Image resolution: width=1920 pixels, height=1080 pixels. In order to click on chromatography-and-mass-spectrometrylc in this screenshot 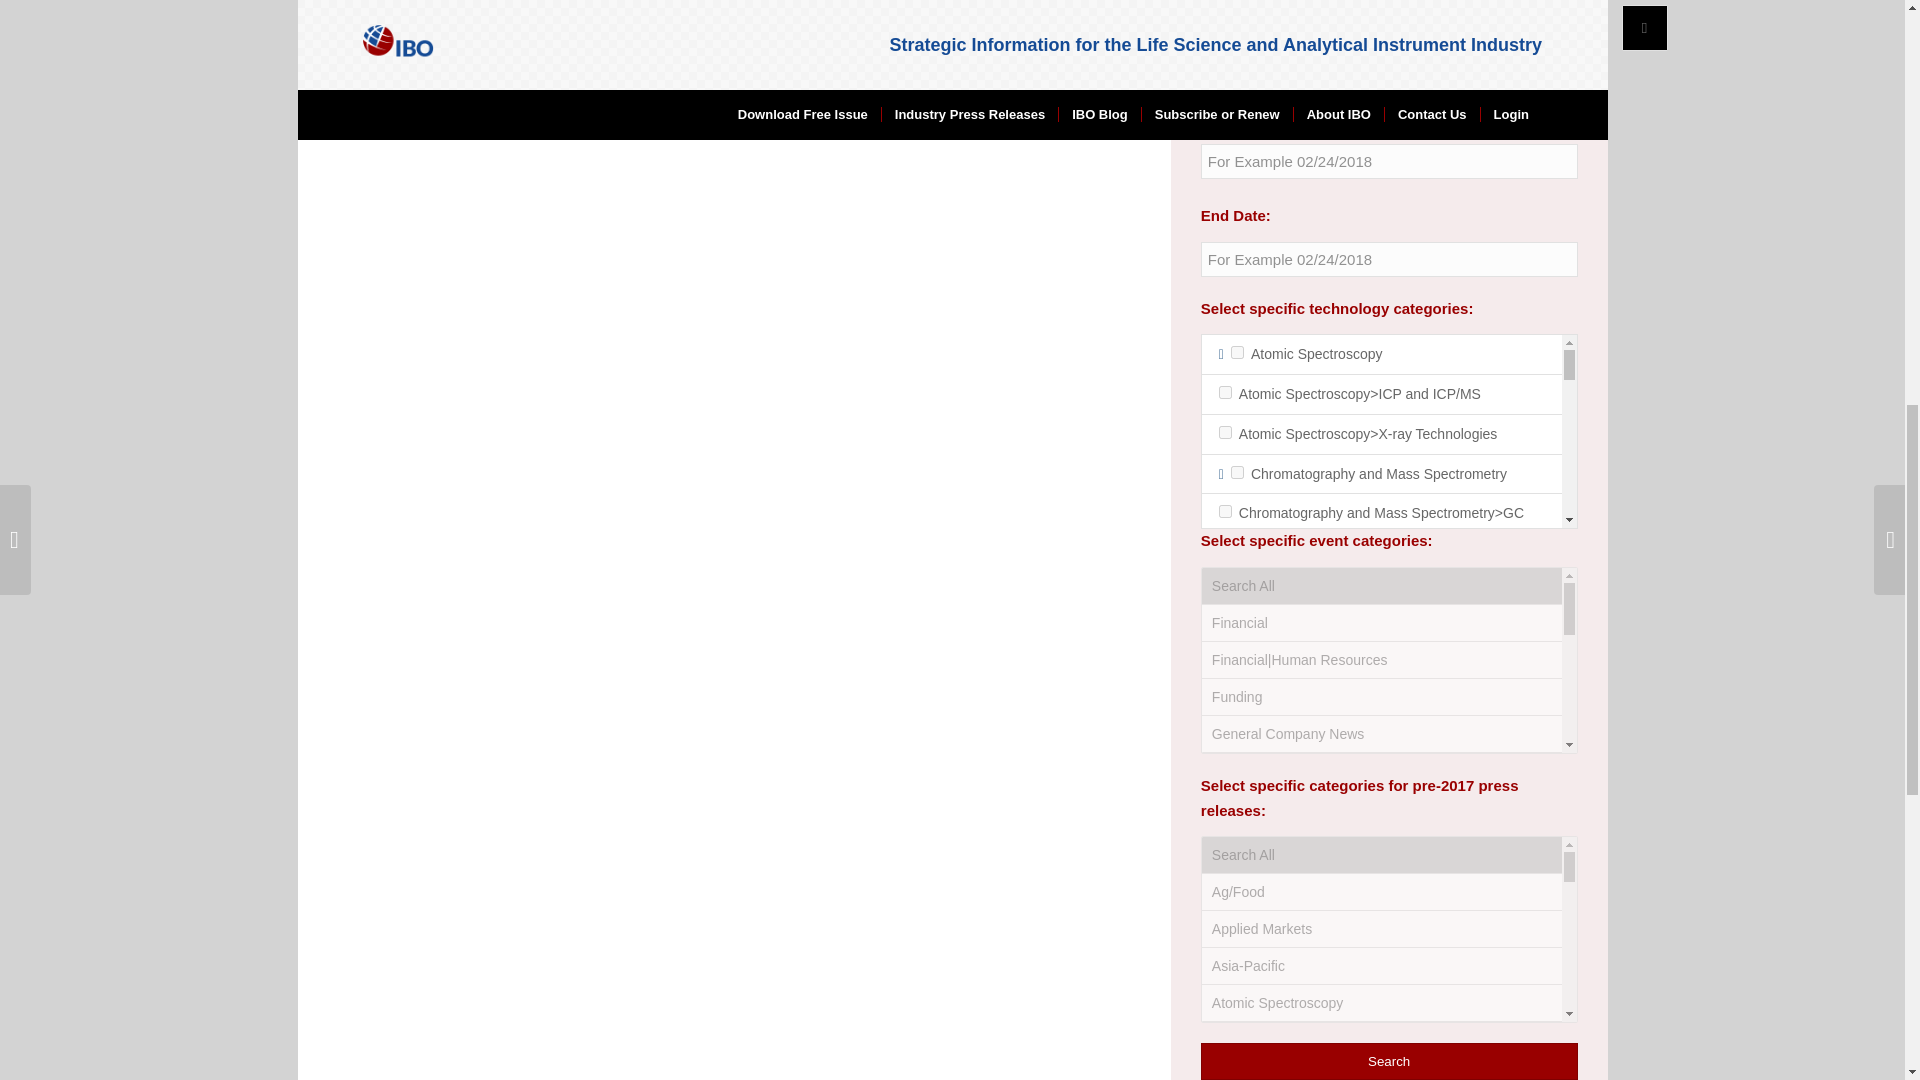, I will do `click(1226, 680)`.